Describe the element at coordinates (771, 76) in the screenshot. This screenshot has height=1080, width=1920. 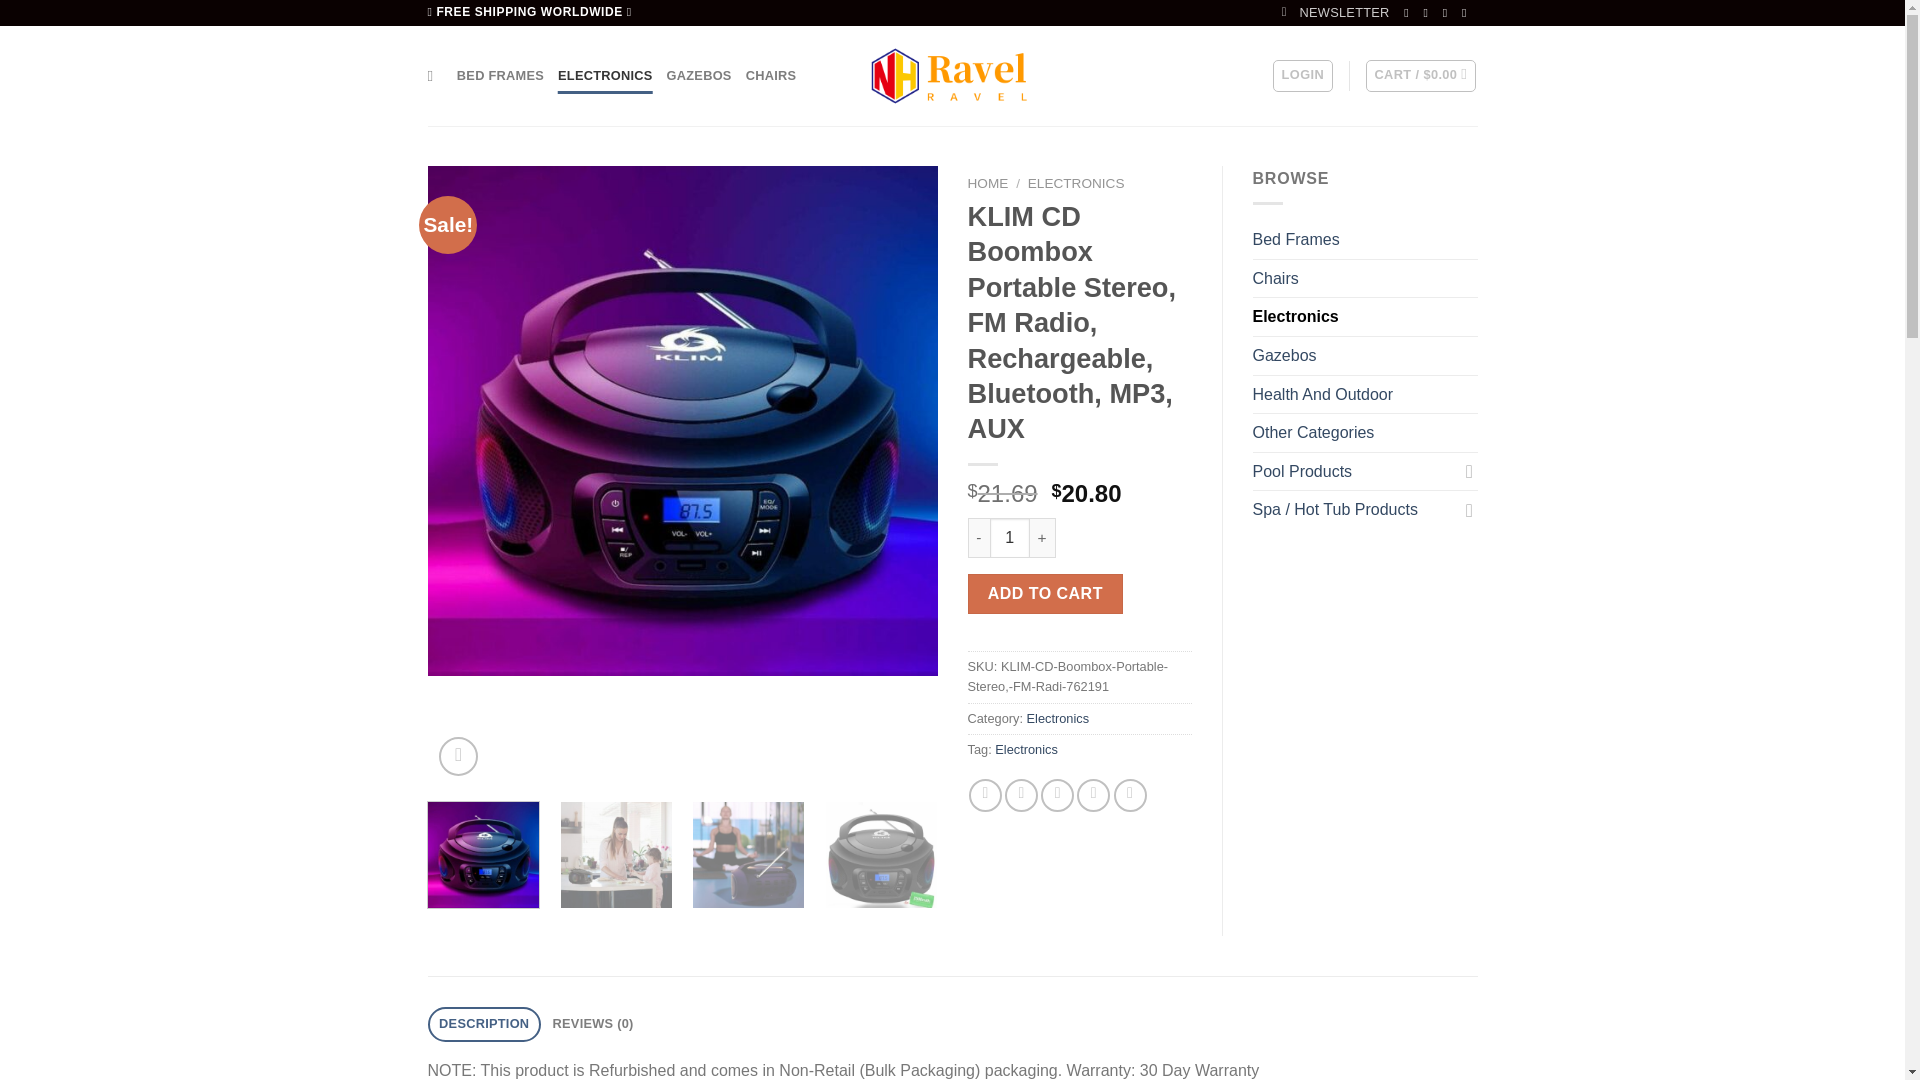
I see `CHAIRS` at that location.